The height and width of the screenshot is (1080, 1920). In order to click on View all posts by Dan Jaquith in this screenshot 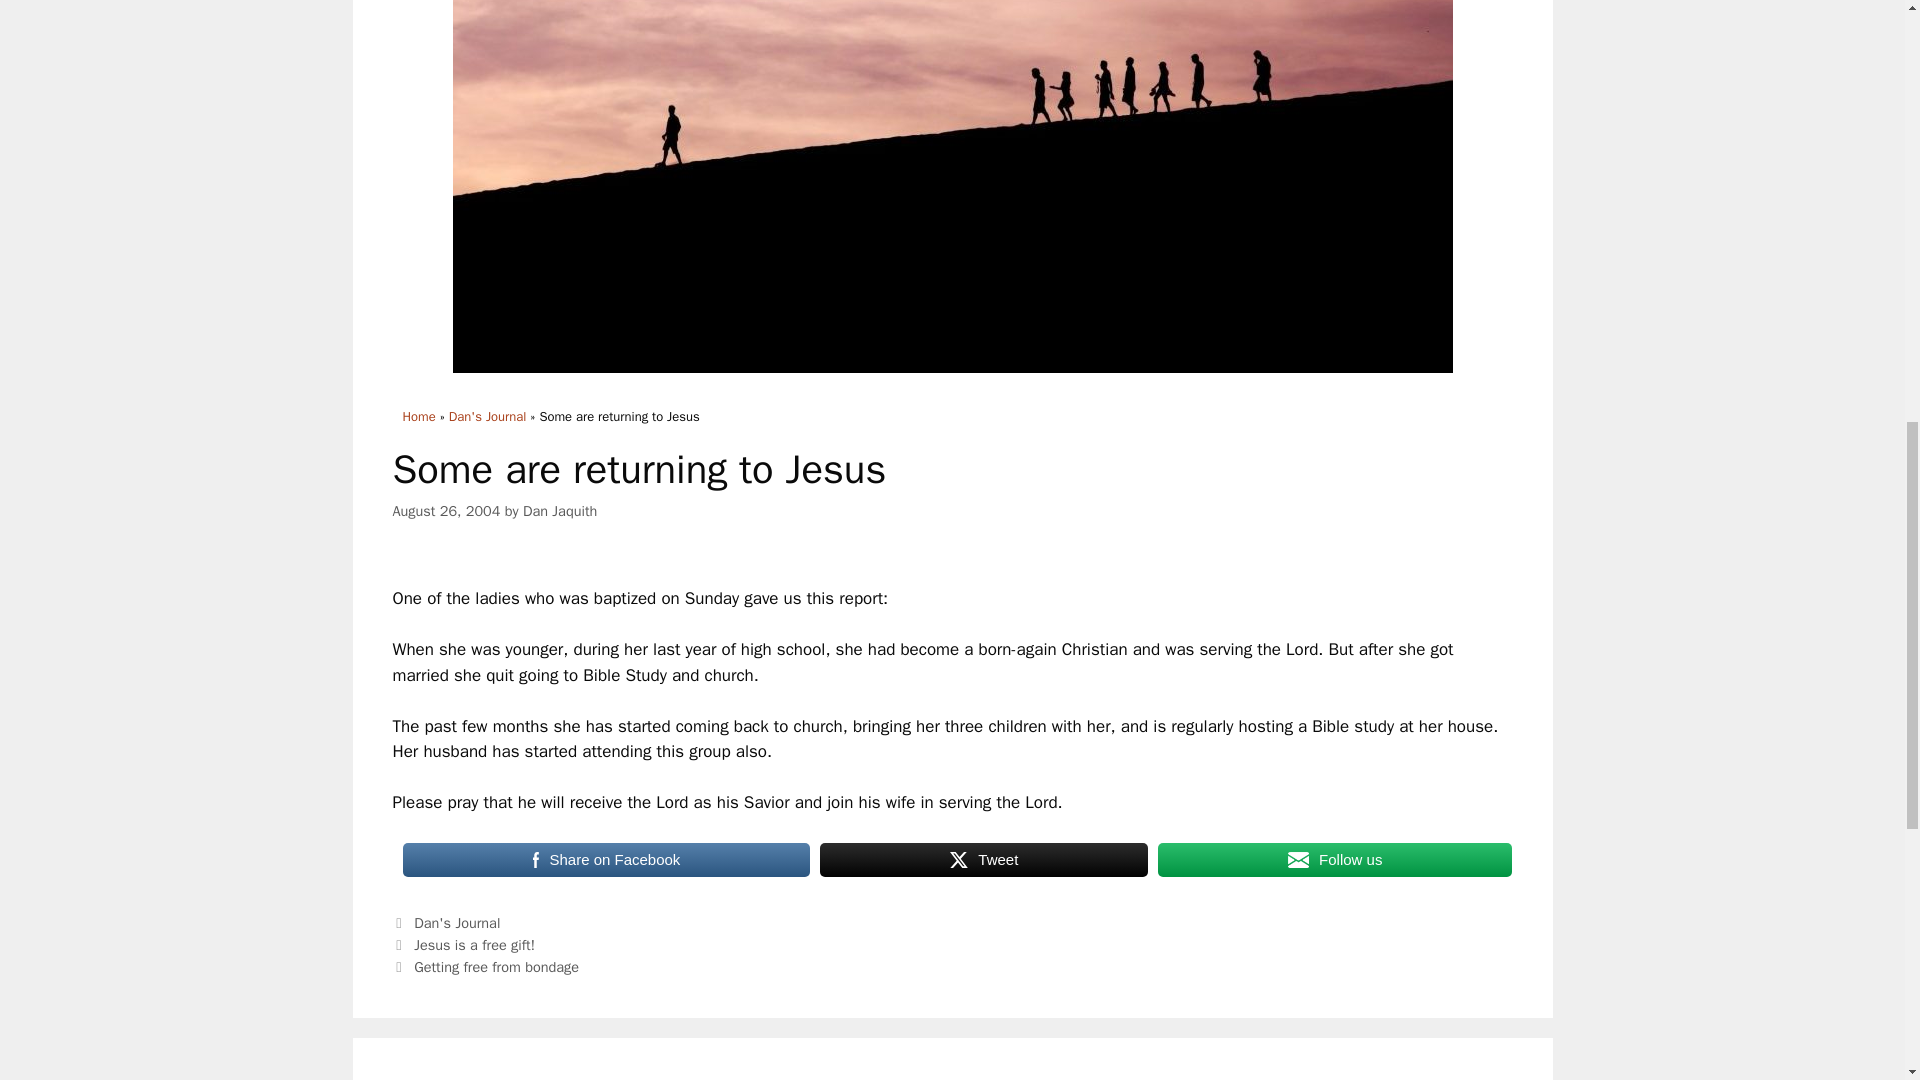, I will do `click(560, 510)`.